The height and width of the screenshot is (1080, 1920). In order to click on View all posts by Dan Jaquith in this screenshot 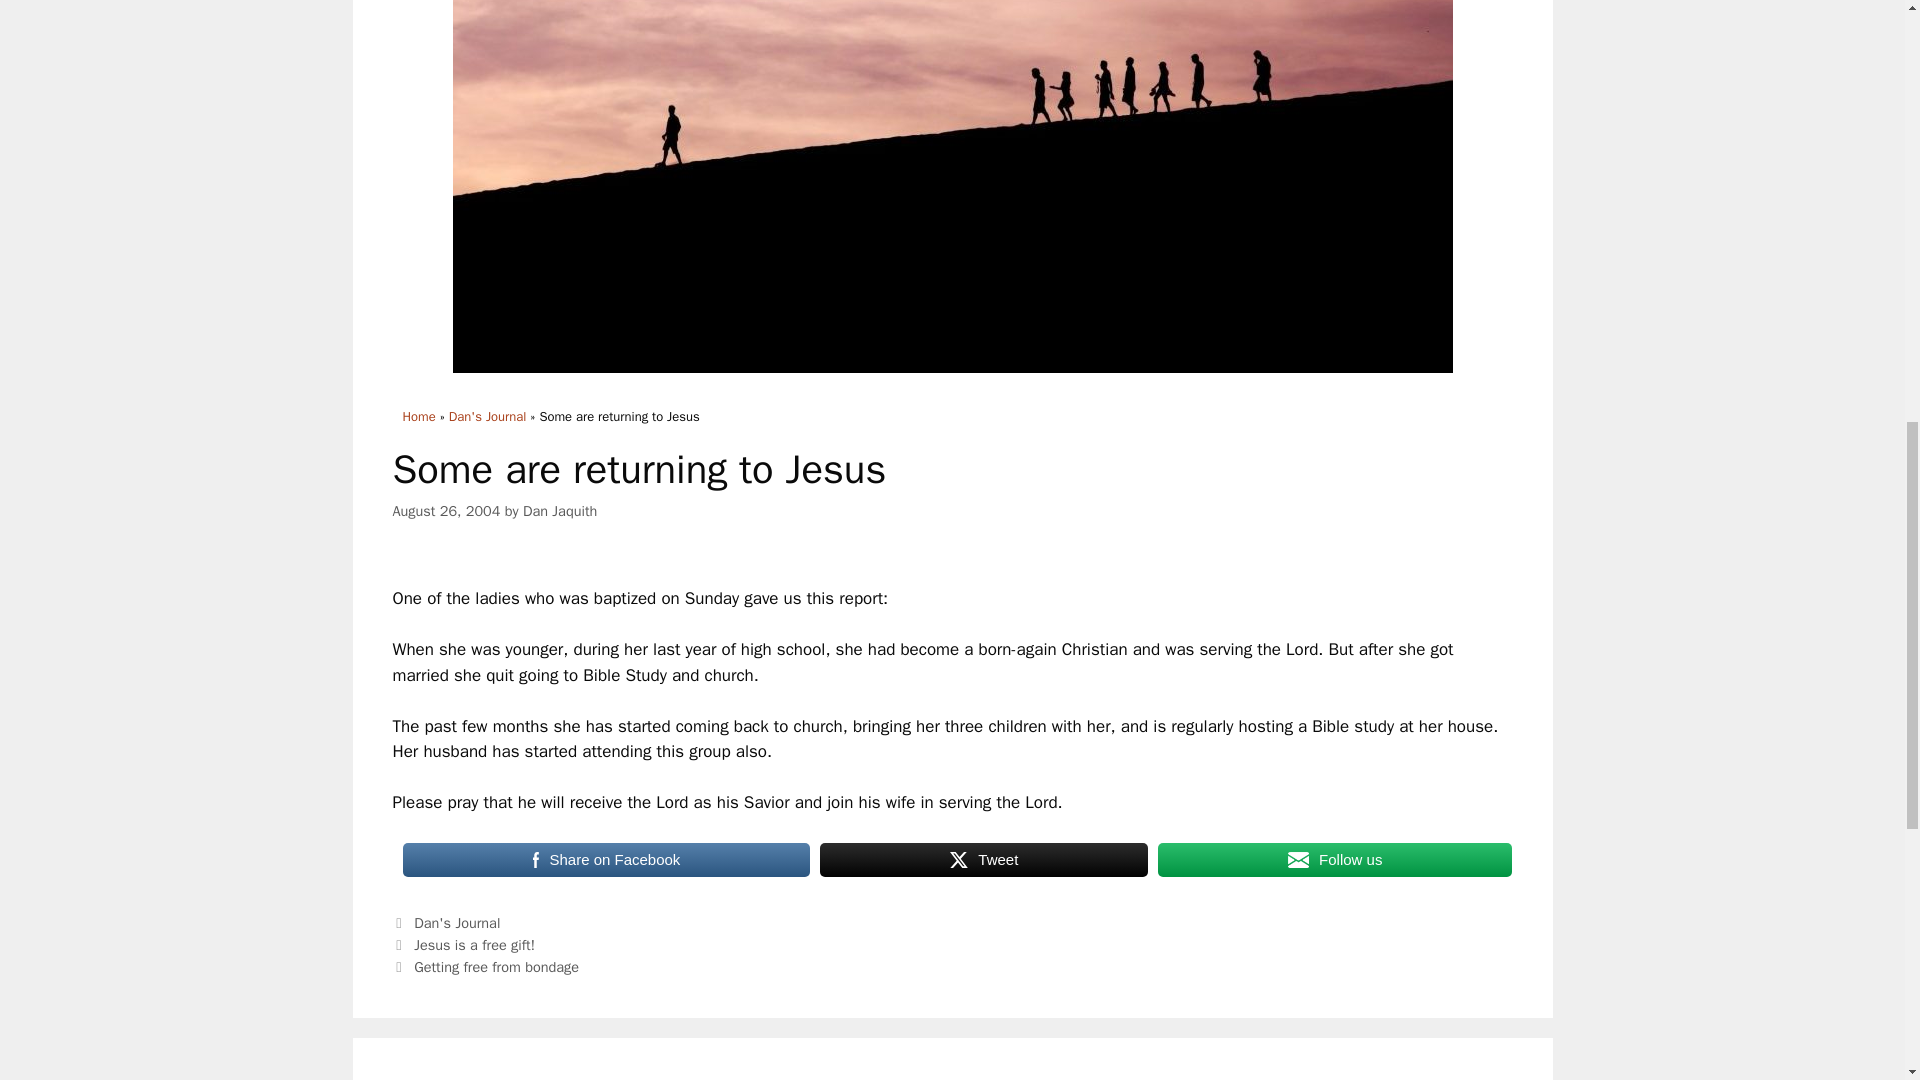, I will do `click(560, 510)`.